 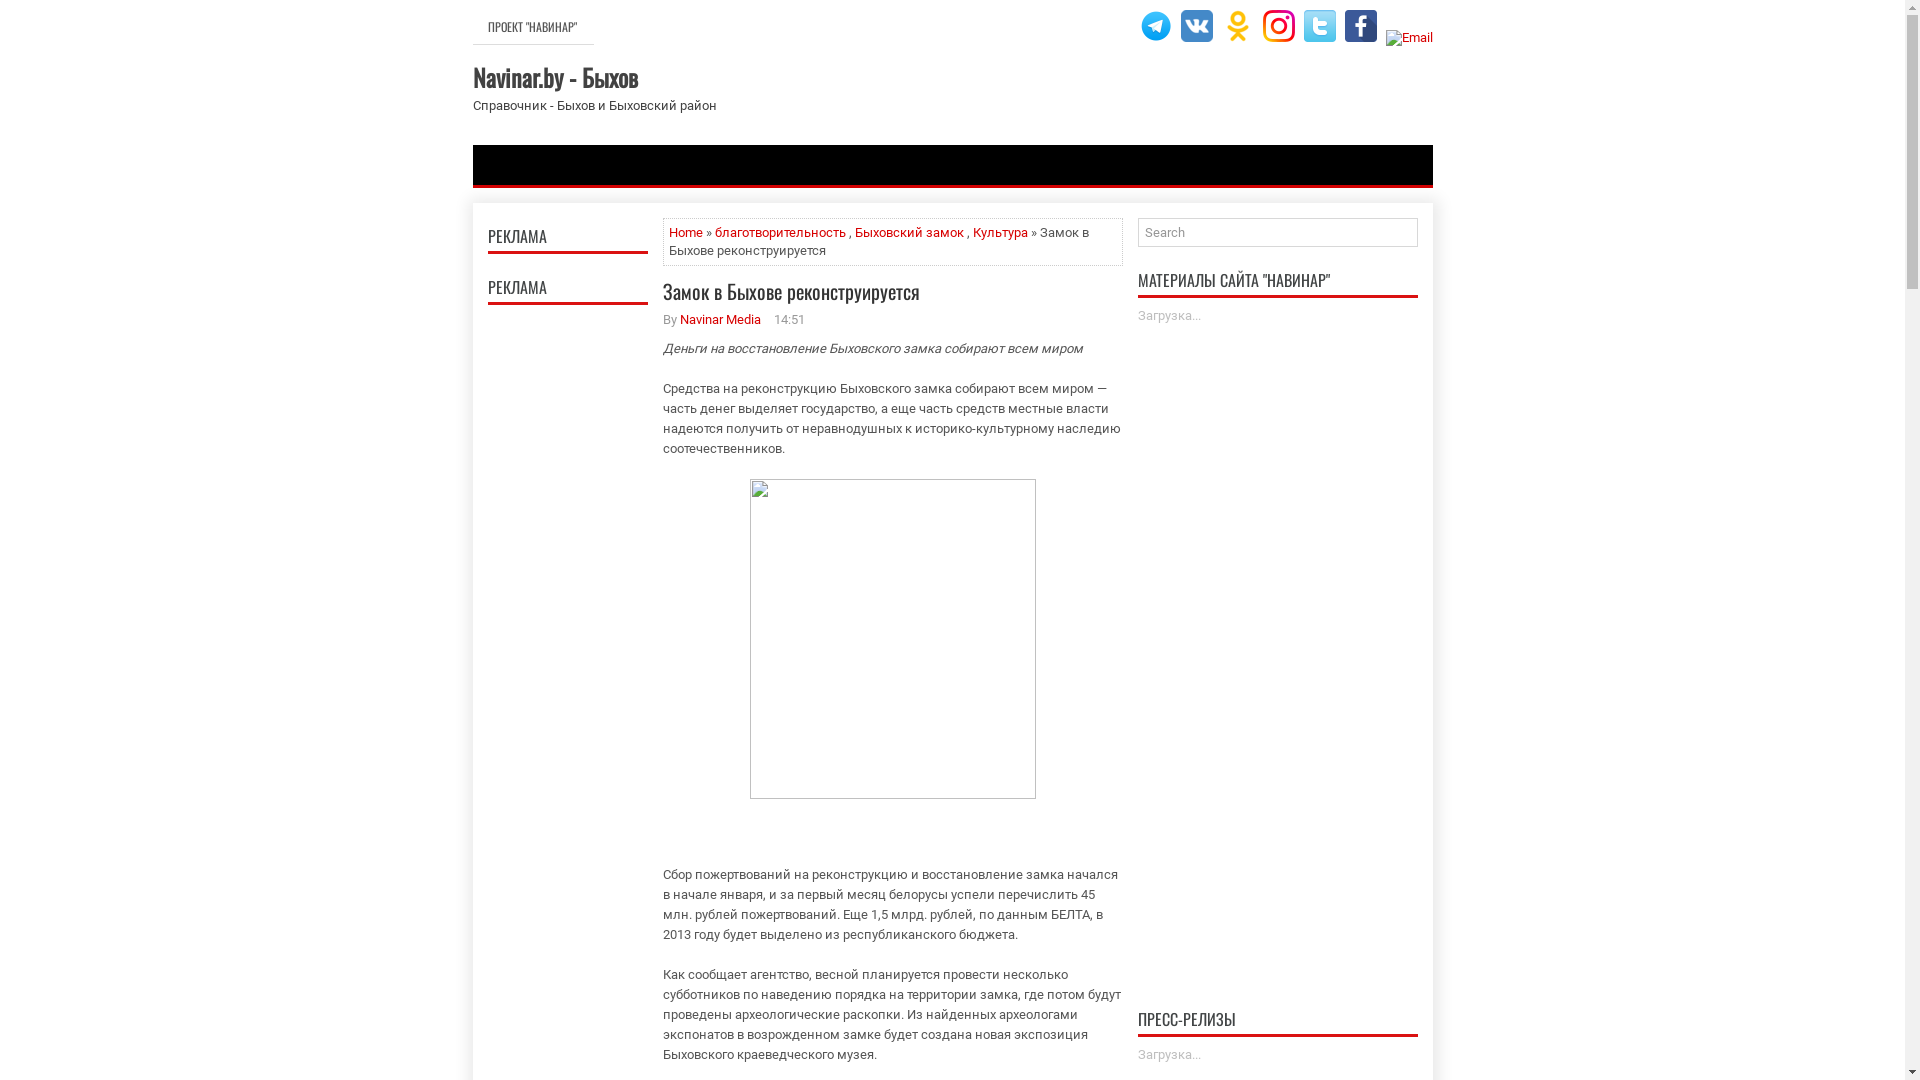 I want to click on Telegram, so click(x=1156, y=26).